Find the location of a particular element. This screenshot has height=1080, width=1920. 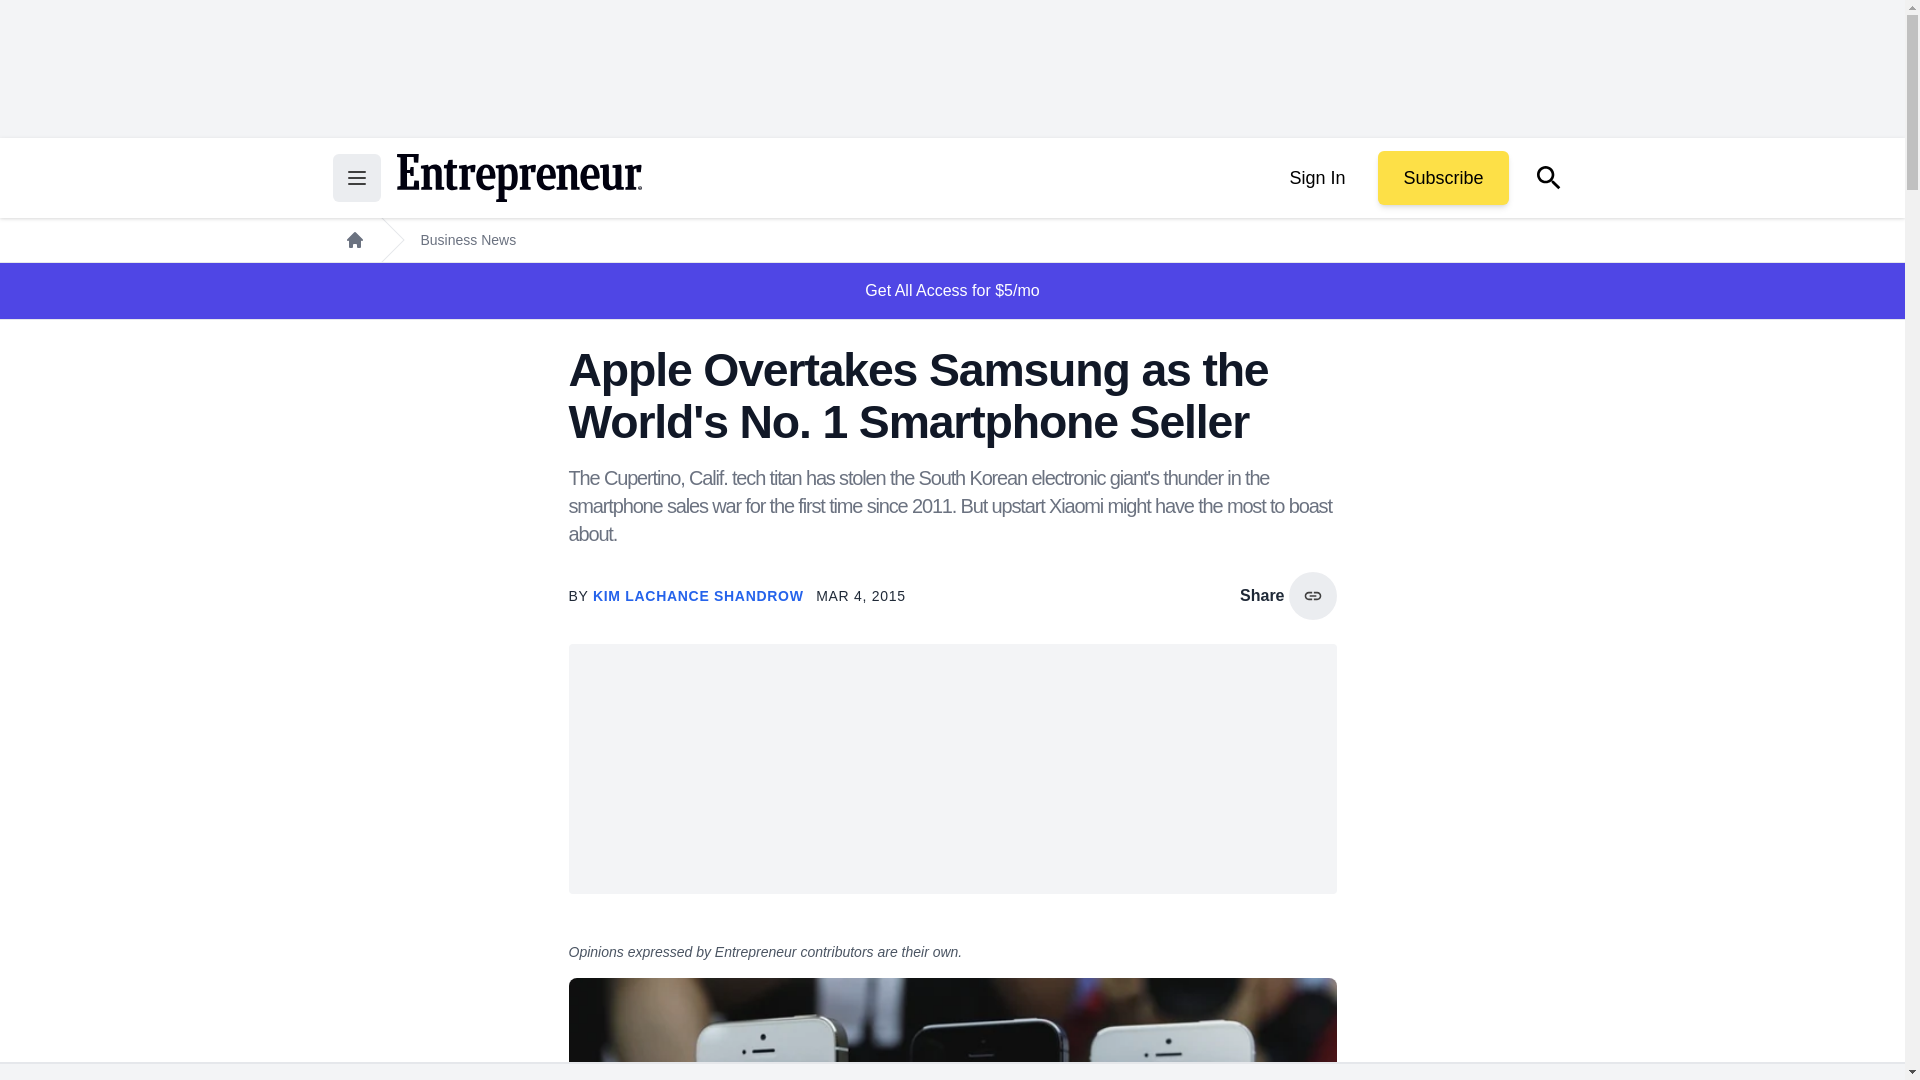

Subscribe is located at coordinates (1442, 178).